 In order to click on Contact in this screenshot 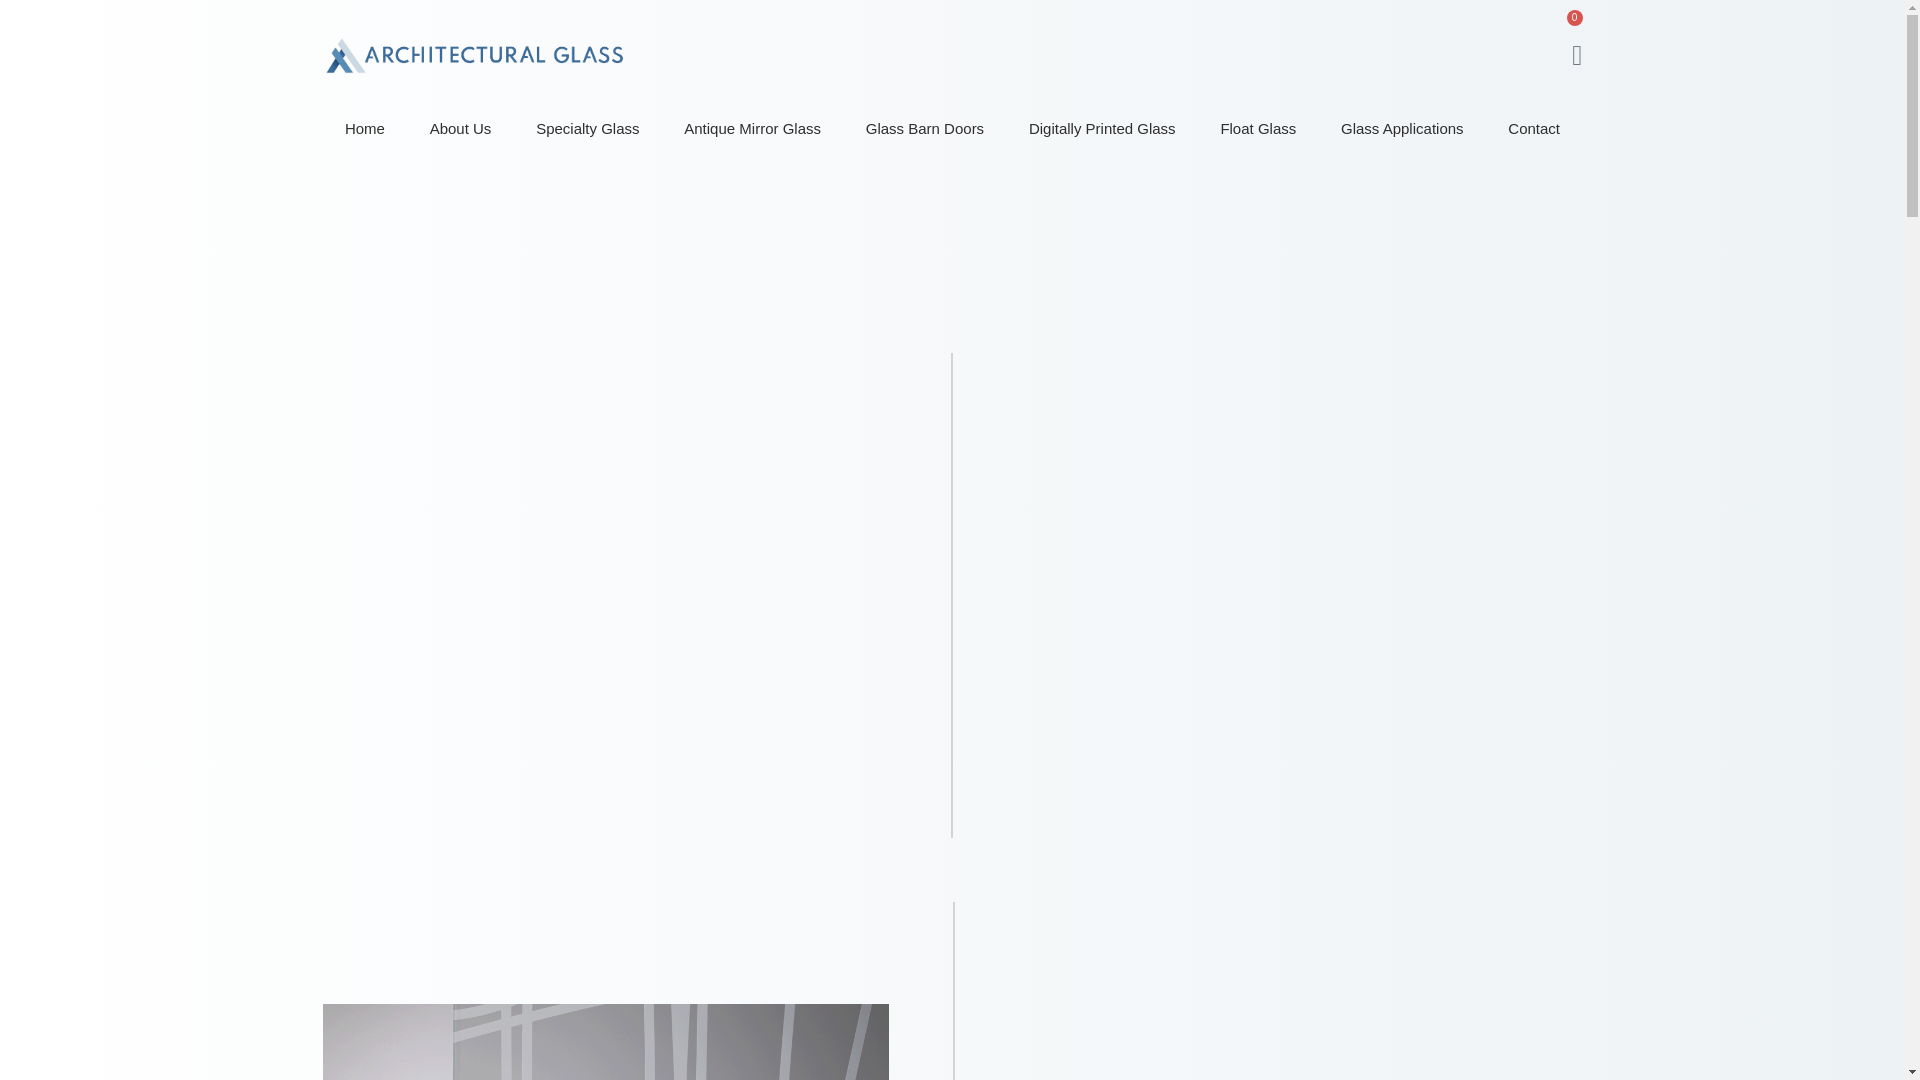, I will do `click(1534, 128)`.